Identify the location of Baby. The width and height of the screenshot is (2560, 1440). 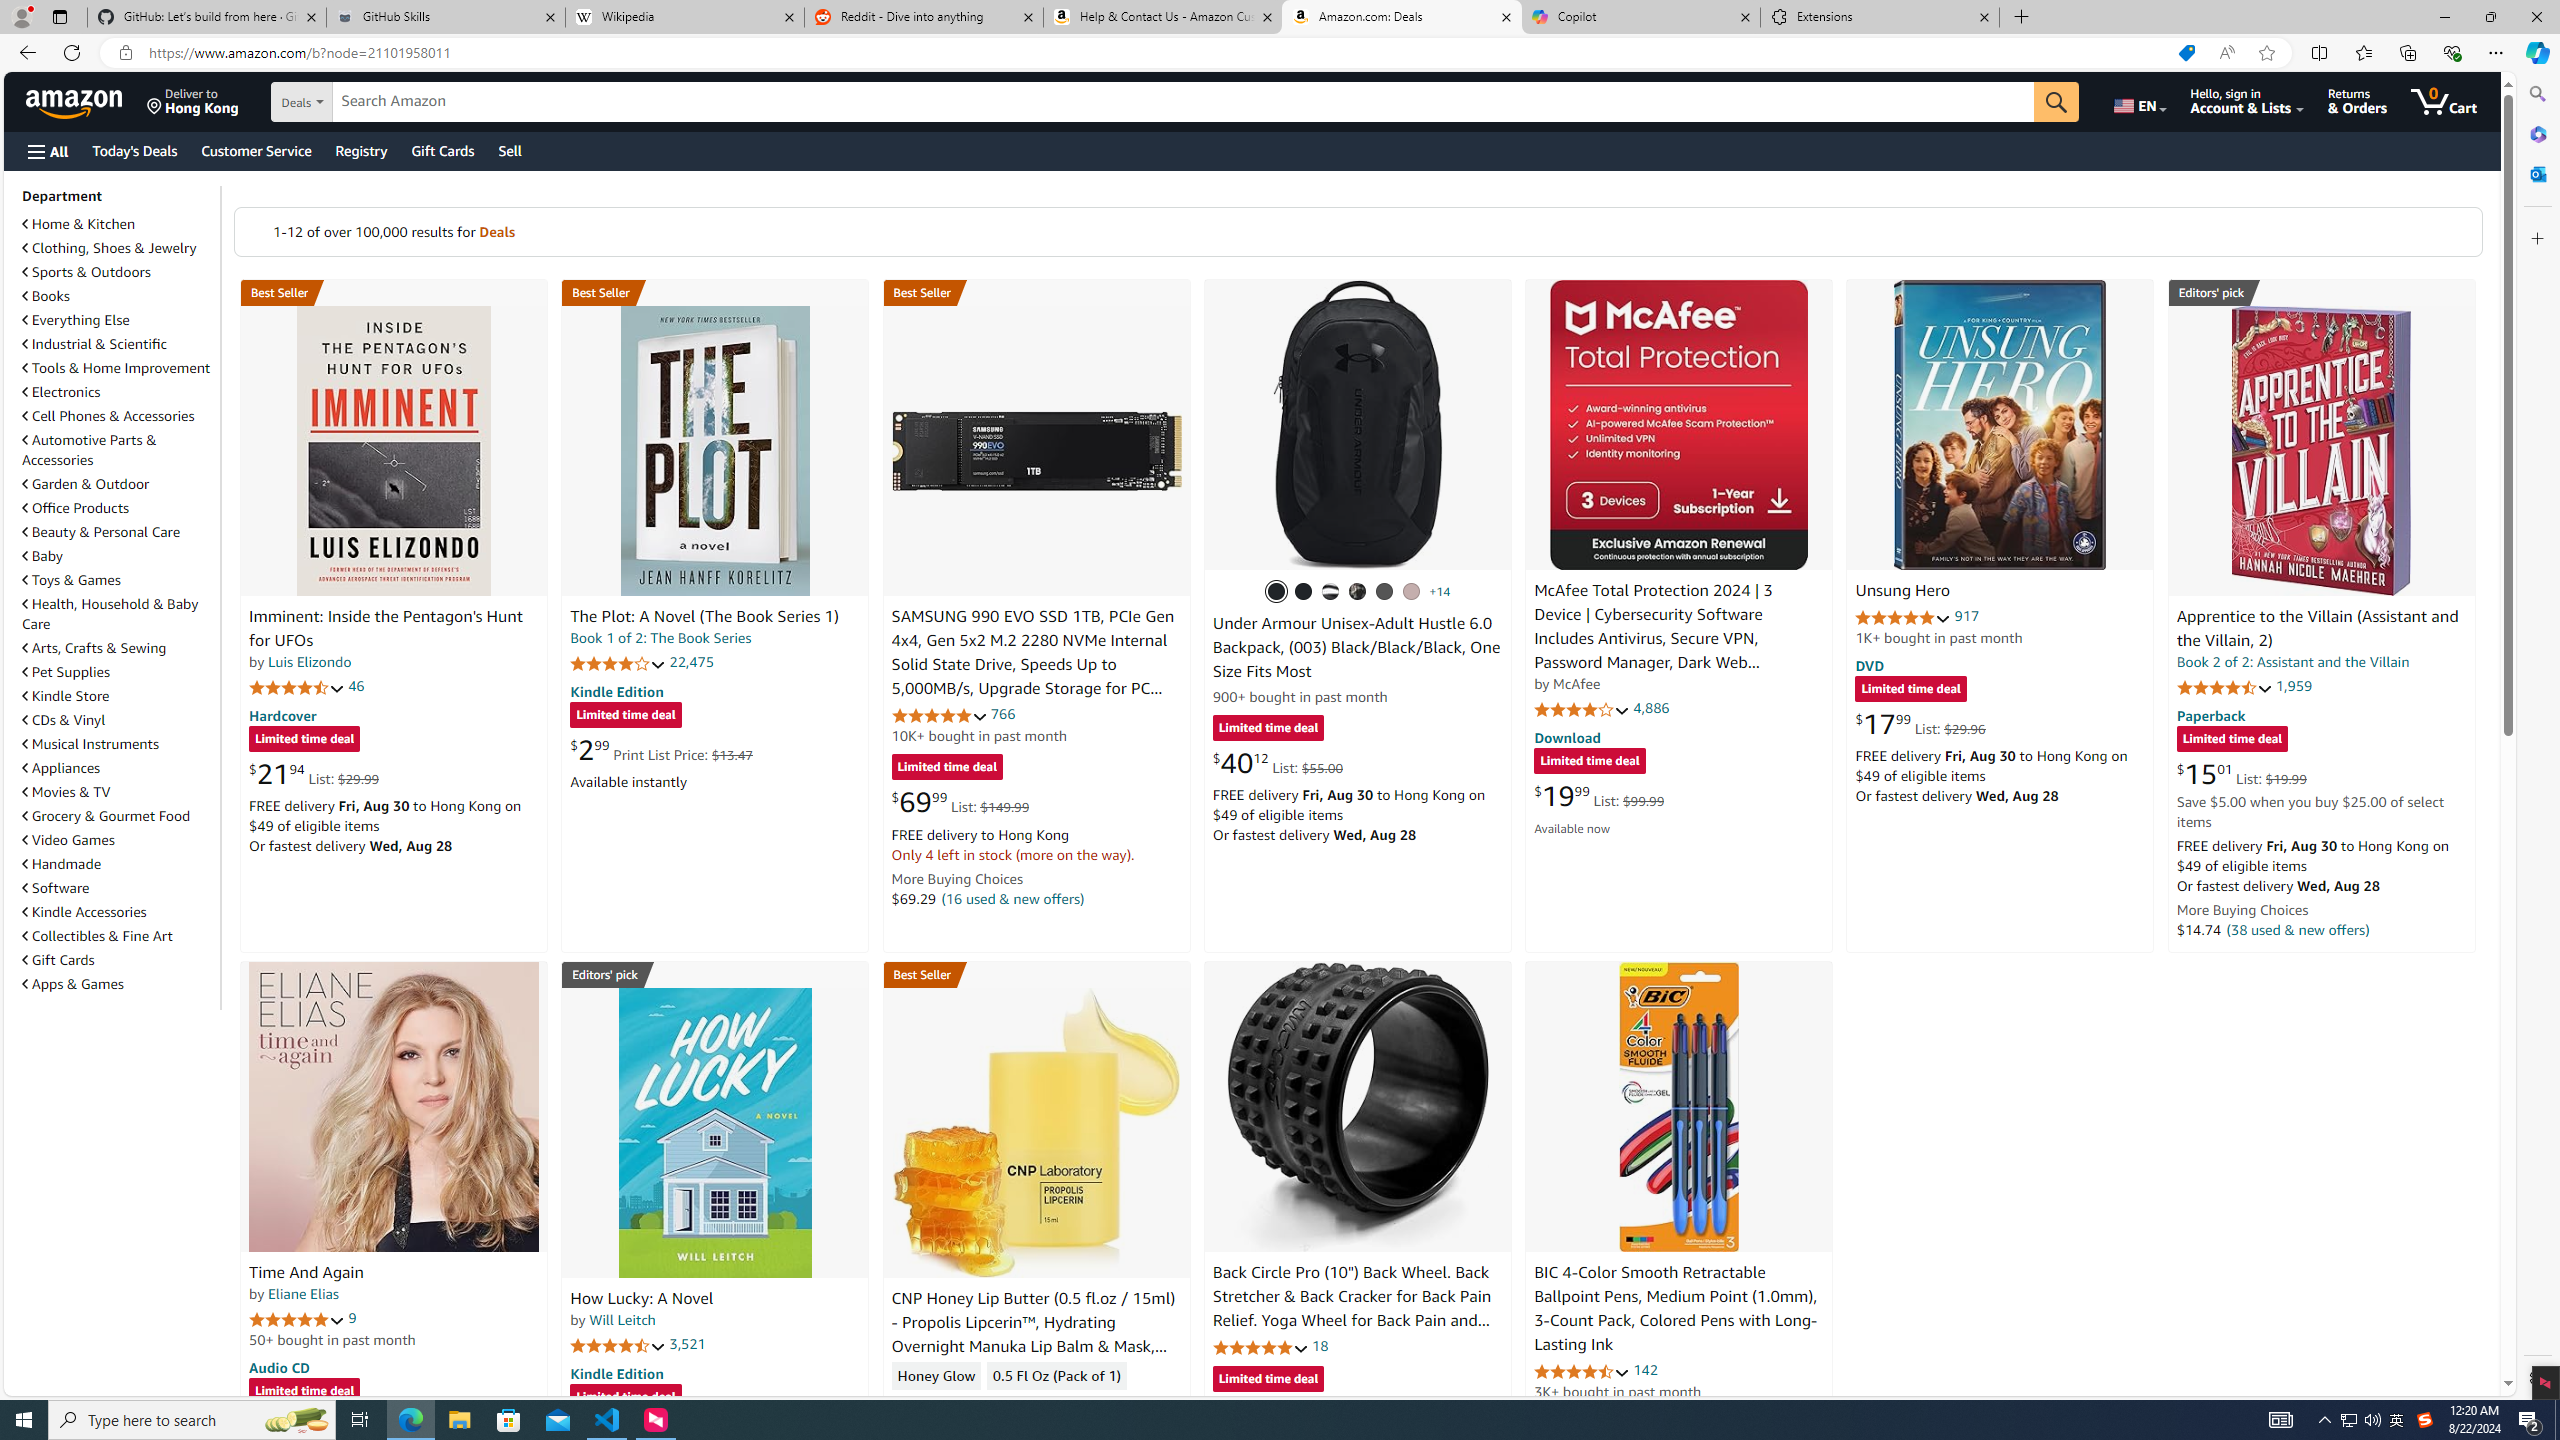
(119, 555).